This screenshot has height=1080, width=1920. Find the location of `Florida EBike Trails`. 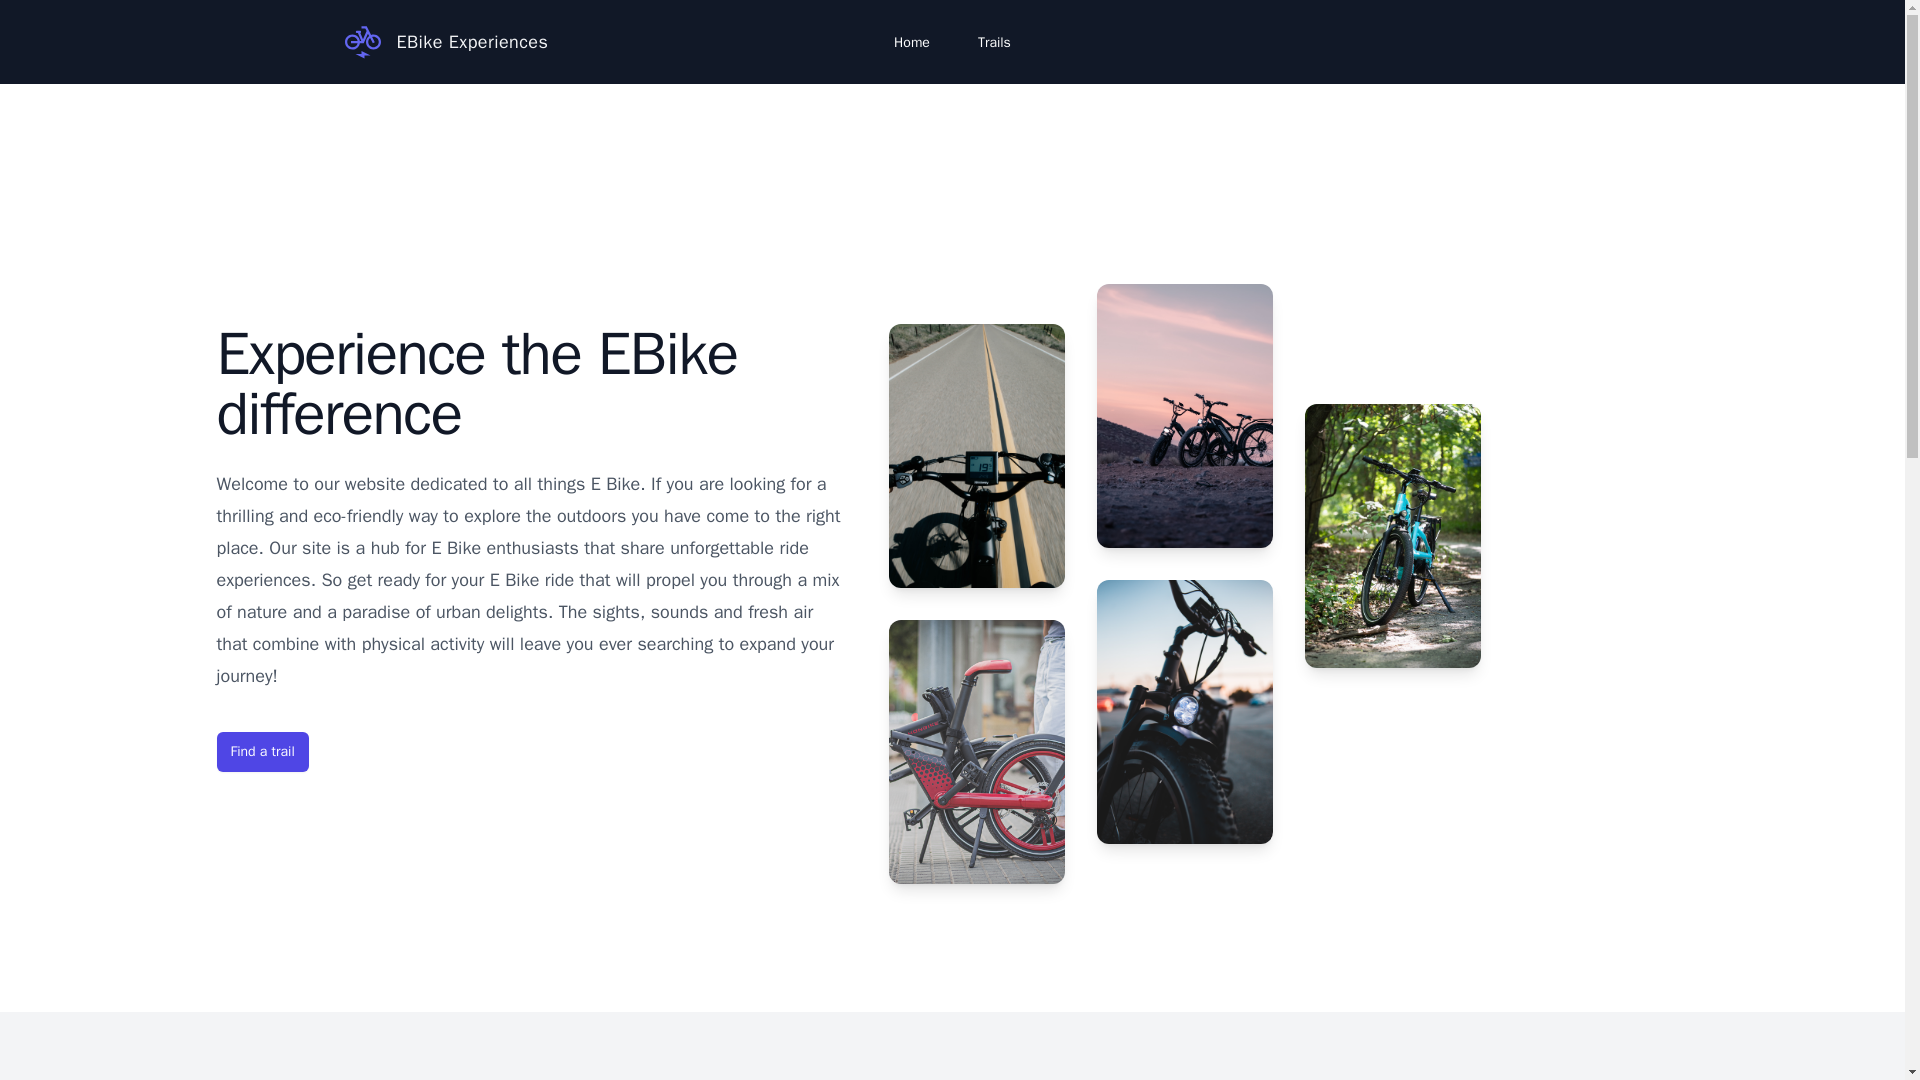

Florida EBike Trails is located at coordinates (446, 42).